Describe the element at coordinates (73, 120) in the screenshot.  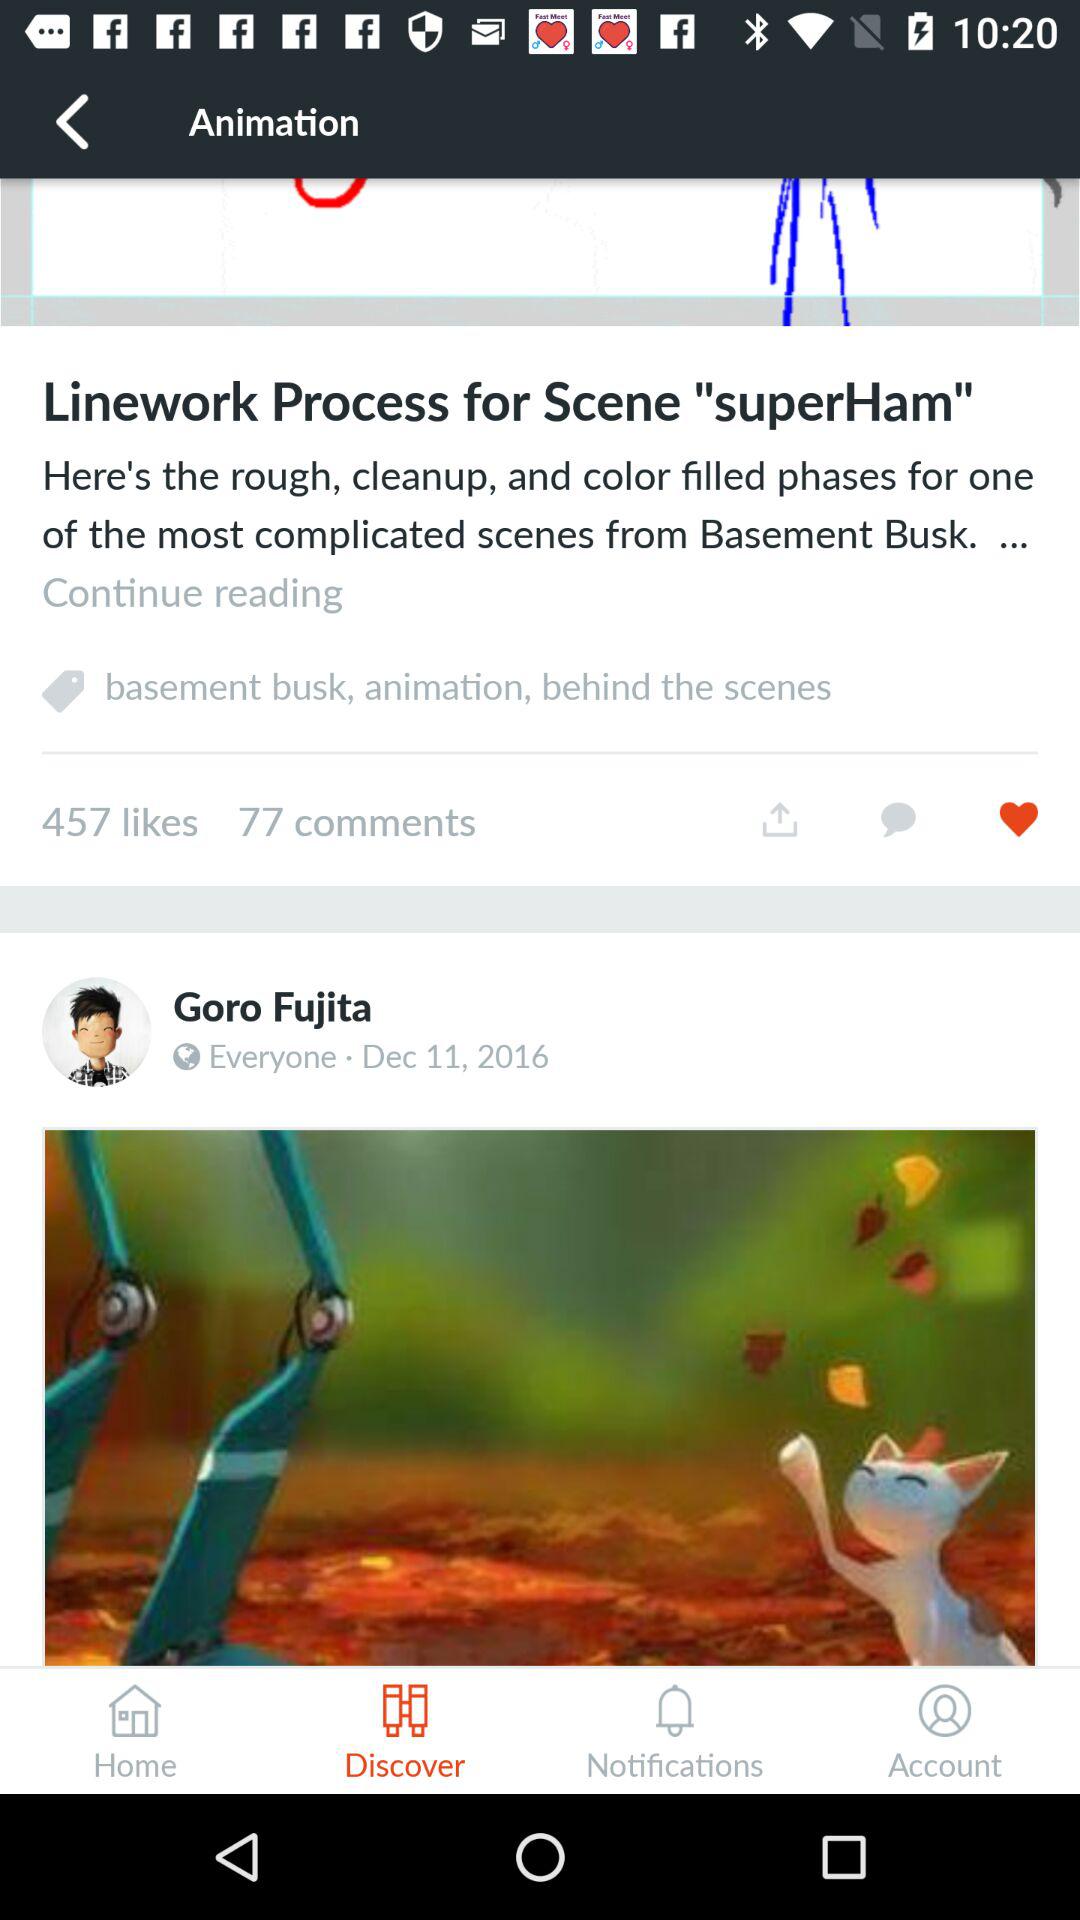
I see `choose icon to the left of animation icon` at that location.